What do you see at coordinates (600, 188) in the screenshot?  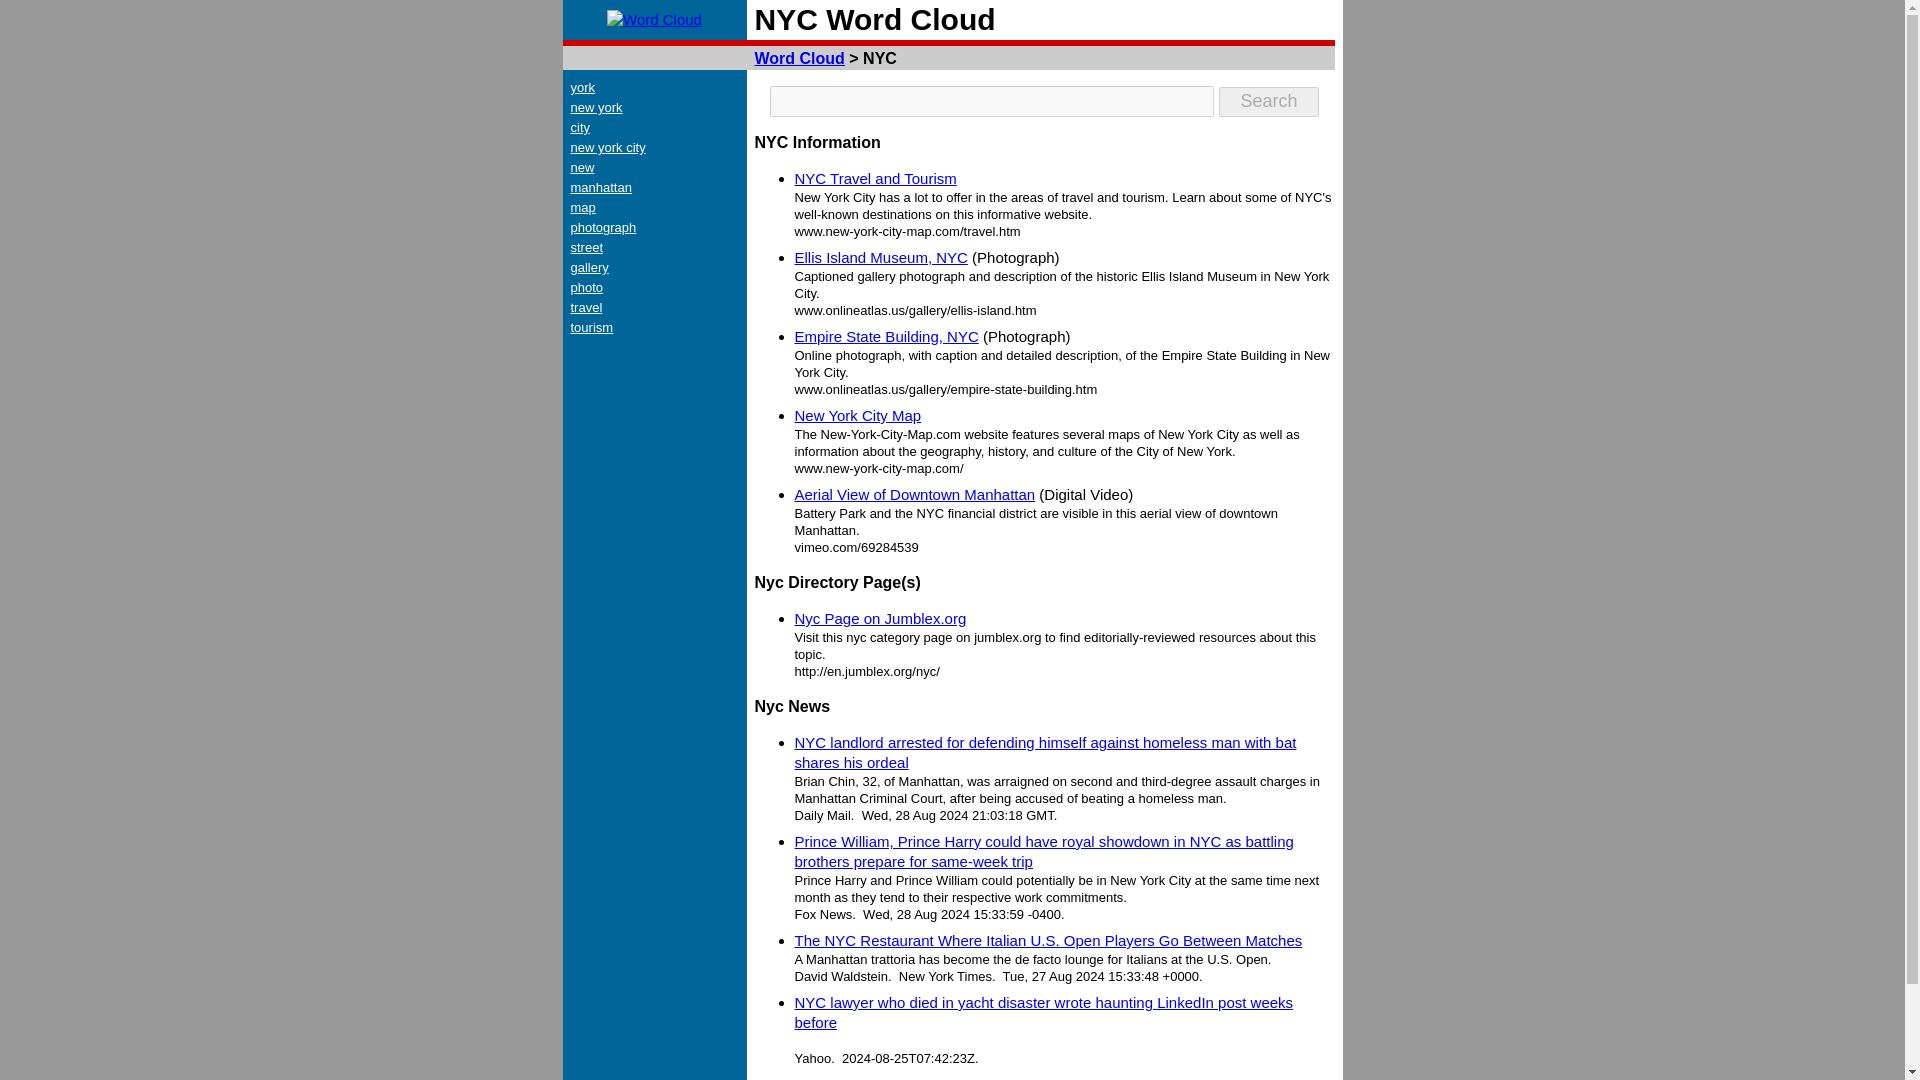 I see `manhattan` at bounding box center [600, 188].